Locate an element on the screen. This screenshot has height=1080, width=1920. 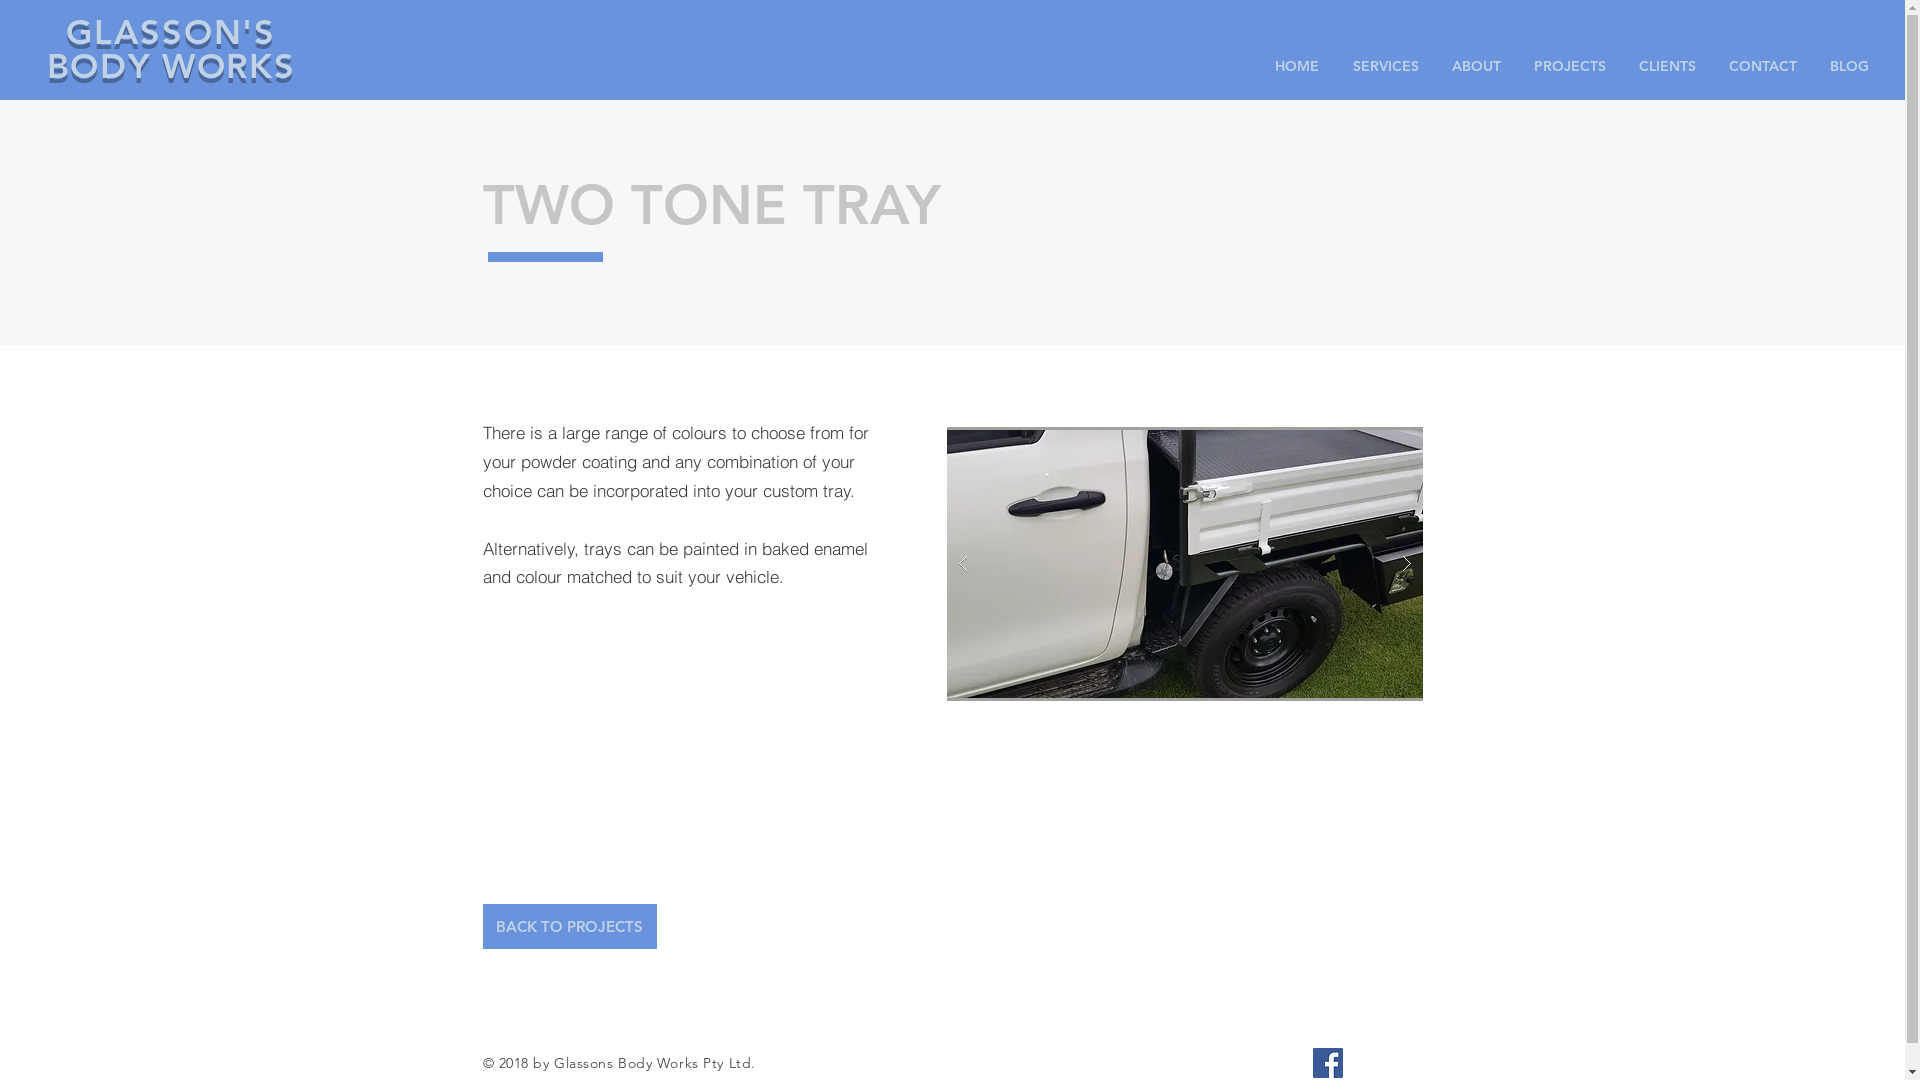
PROJECTS is located at coordinates (1570, 66).